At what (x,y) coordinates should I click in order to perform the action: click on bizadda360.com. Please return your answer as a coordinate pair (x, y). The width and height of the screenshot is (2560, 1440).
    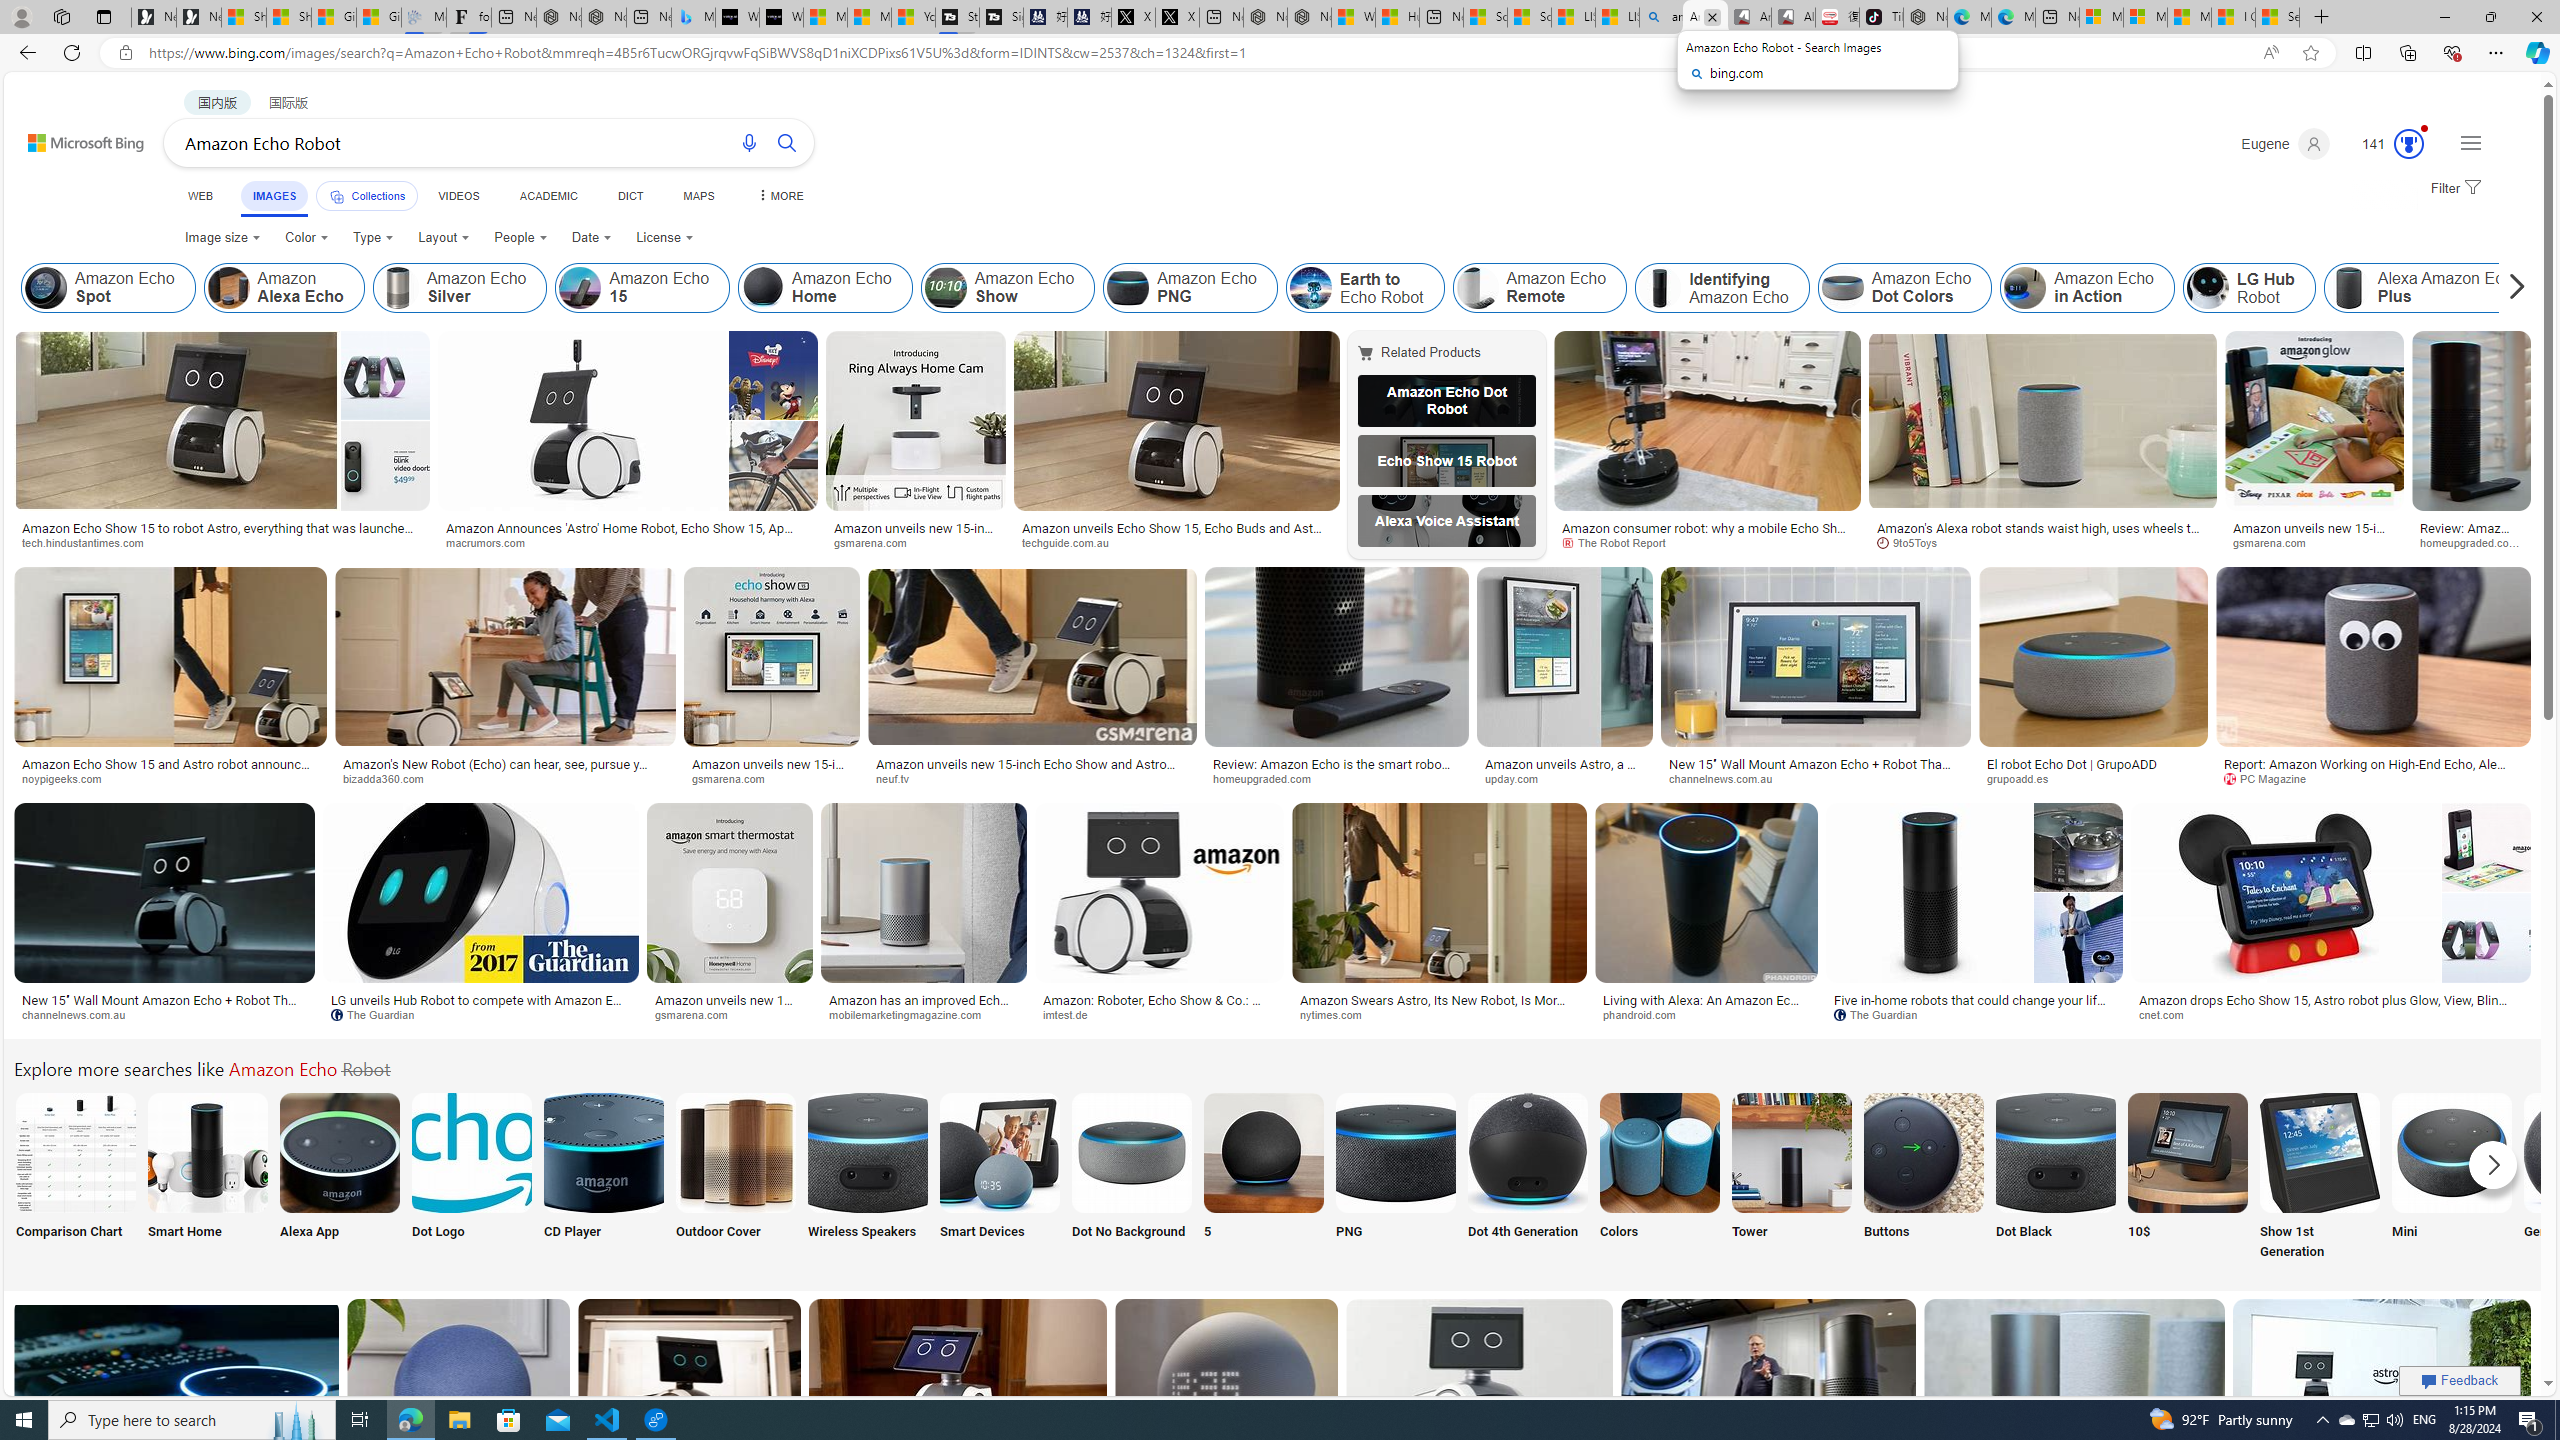
    Looking at the image, I should click on (506, 778).